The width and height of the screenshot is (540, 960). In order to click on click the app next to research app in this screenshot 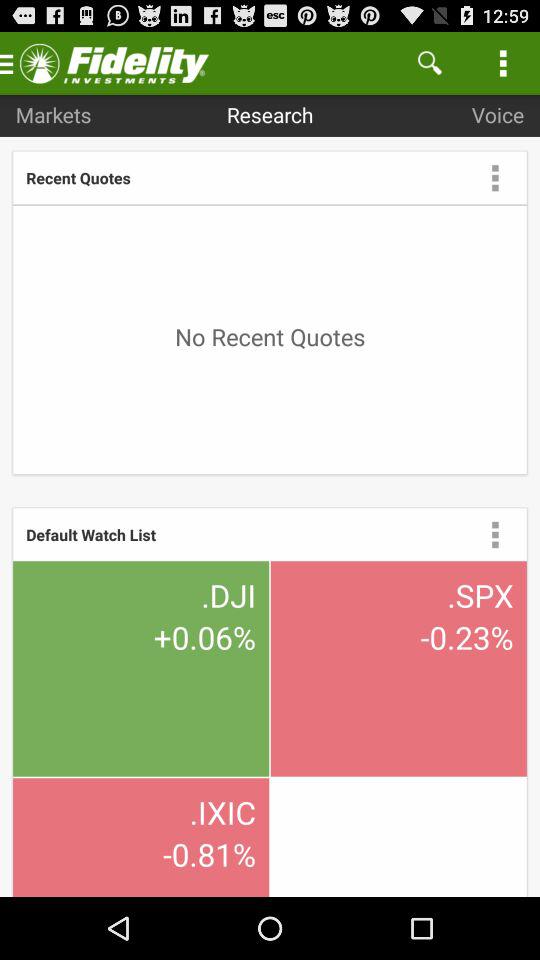, I will do `click(430, 62)`.